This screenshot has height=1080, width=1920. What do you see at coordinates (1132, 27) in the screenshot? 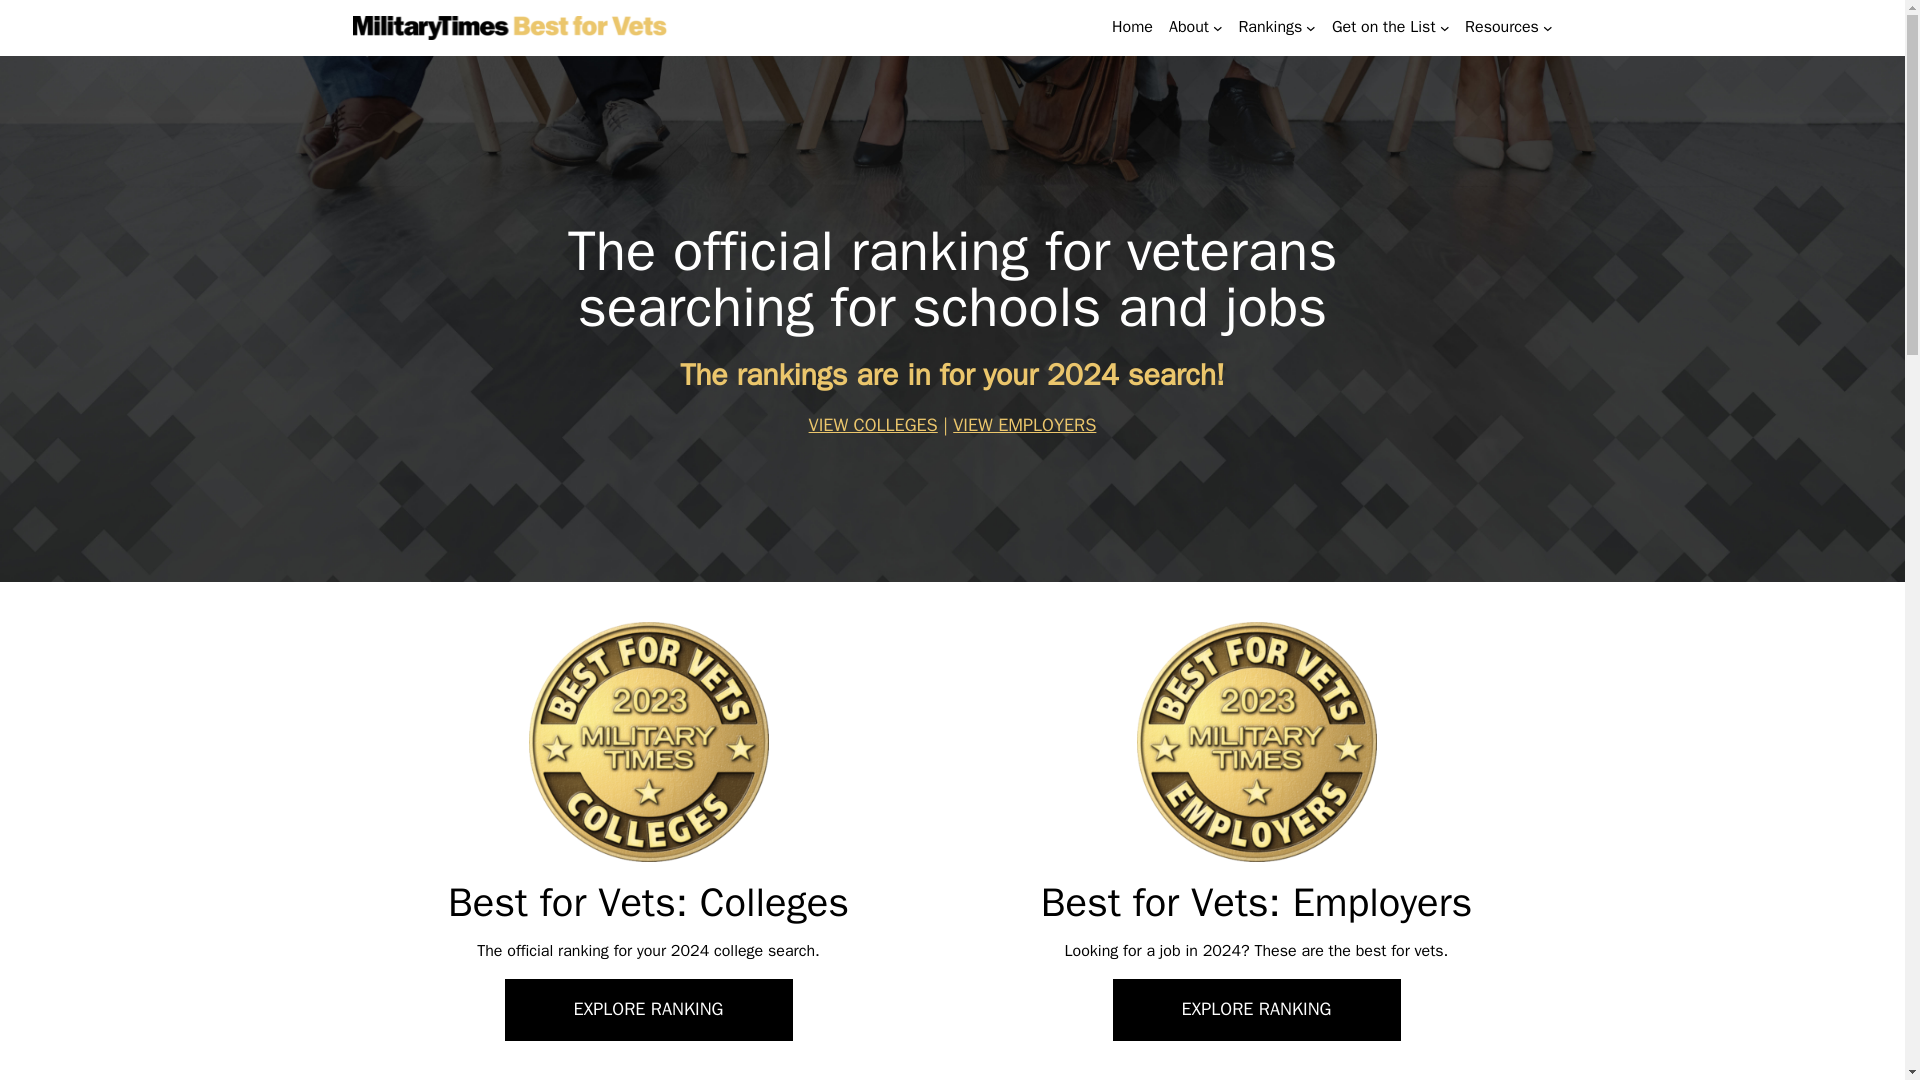
I see `Home` at bounding box center [1132, 27].